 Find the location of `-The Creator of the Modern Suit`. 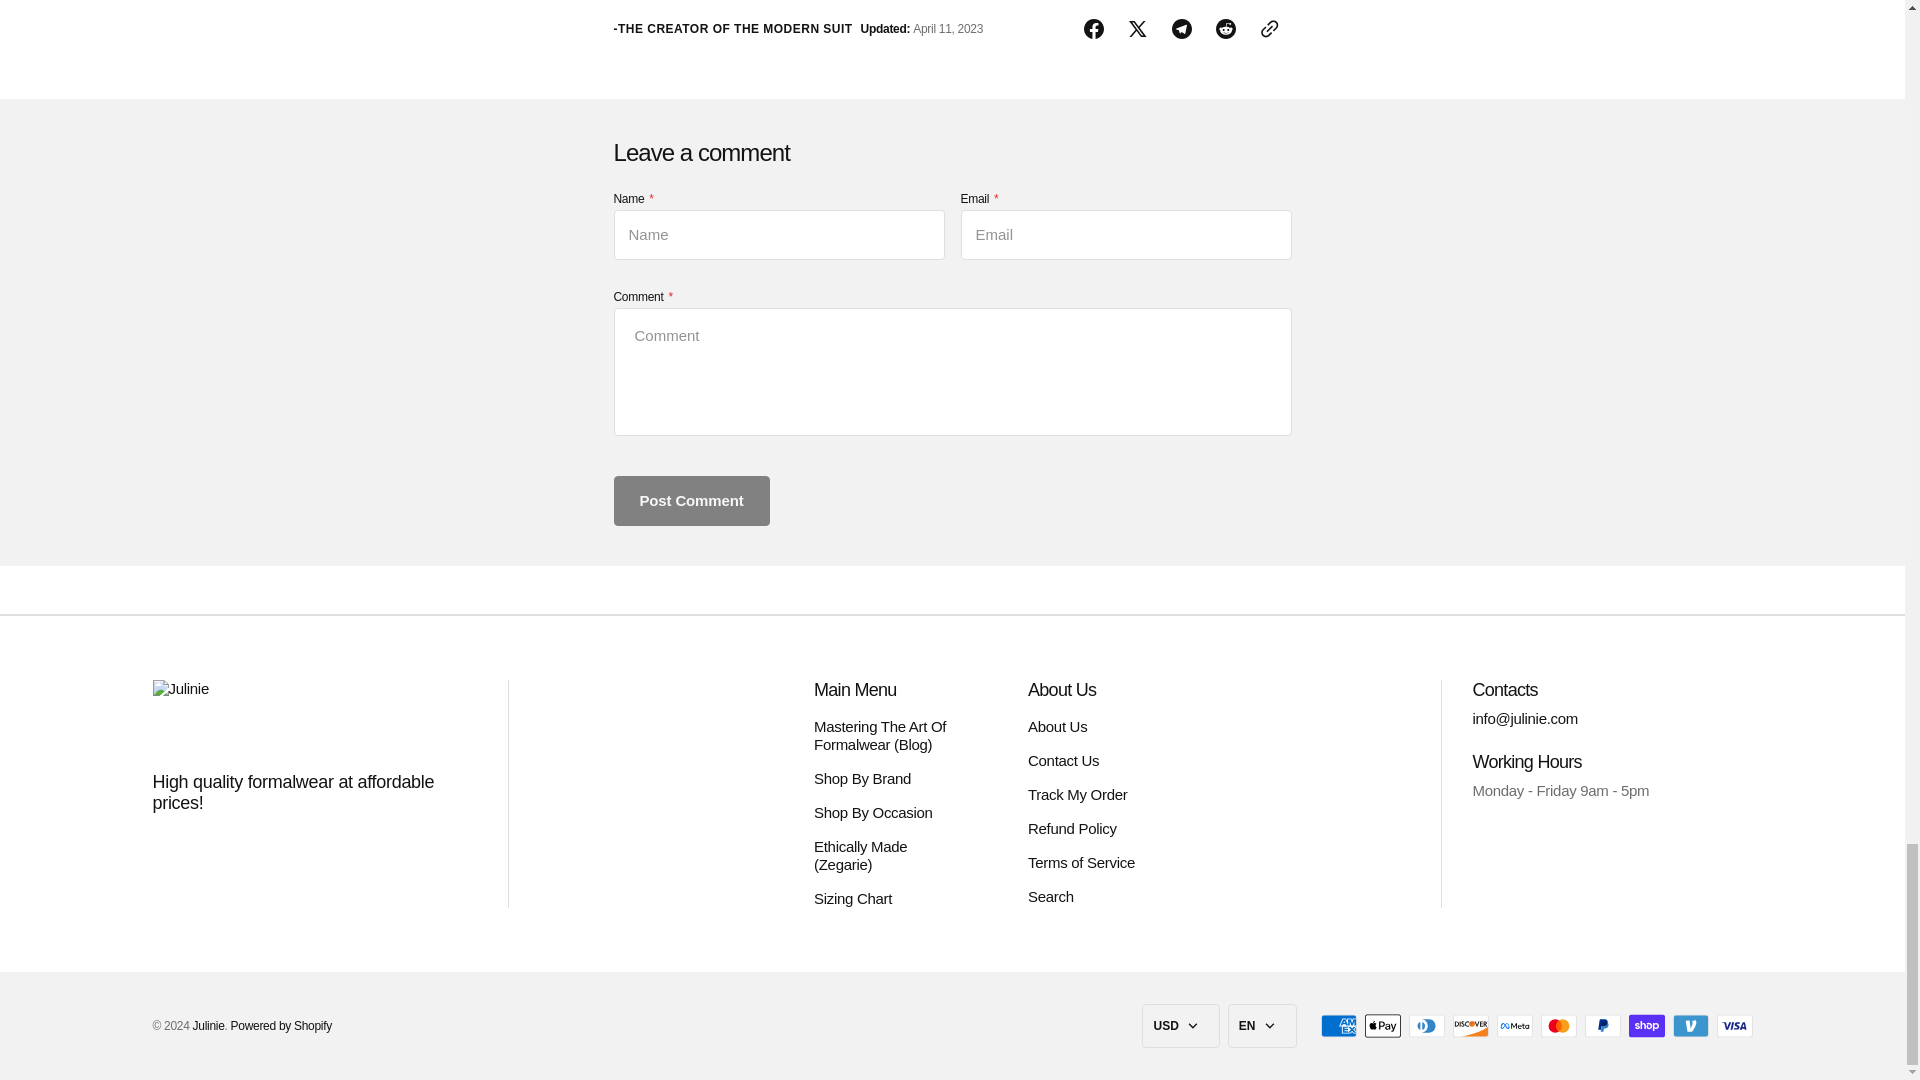

-The Creator of the Modern Suit is located at coordinates (733, 28).